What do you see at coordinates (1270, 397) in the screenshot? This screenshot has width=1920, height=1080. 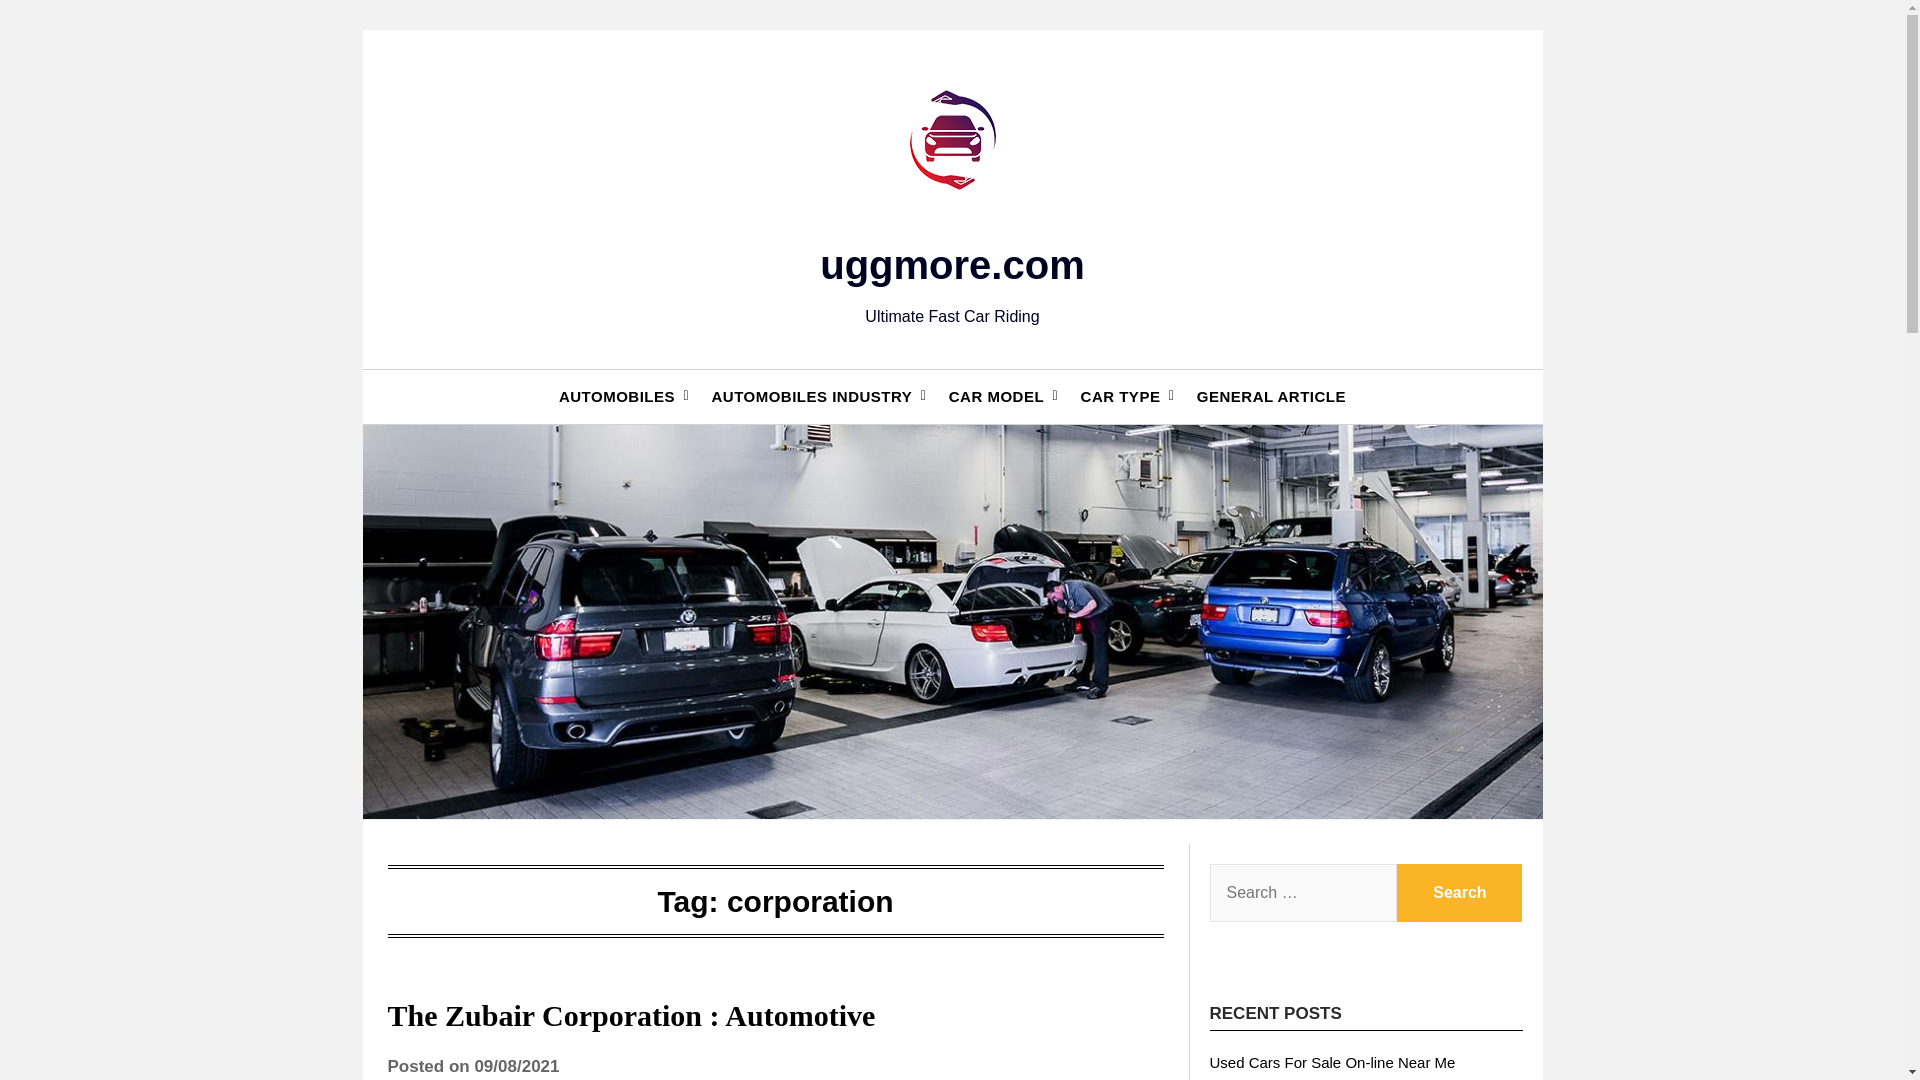 I see `GENERAL ARTICLE` at bounding box center [1270, 397].